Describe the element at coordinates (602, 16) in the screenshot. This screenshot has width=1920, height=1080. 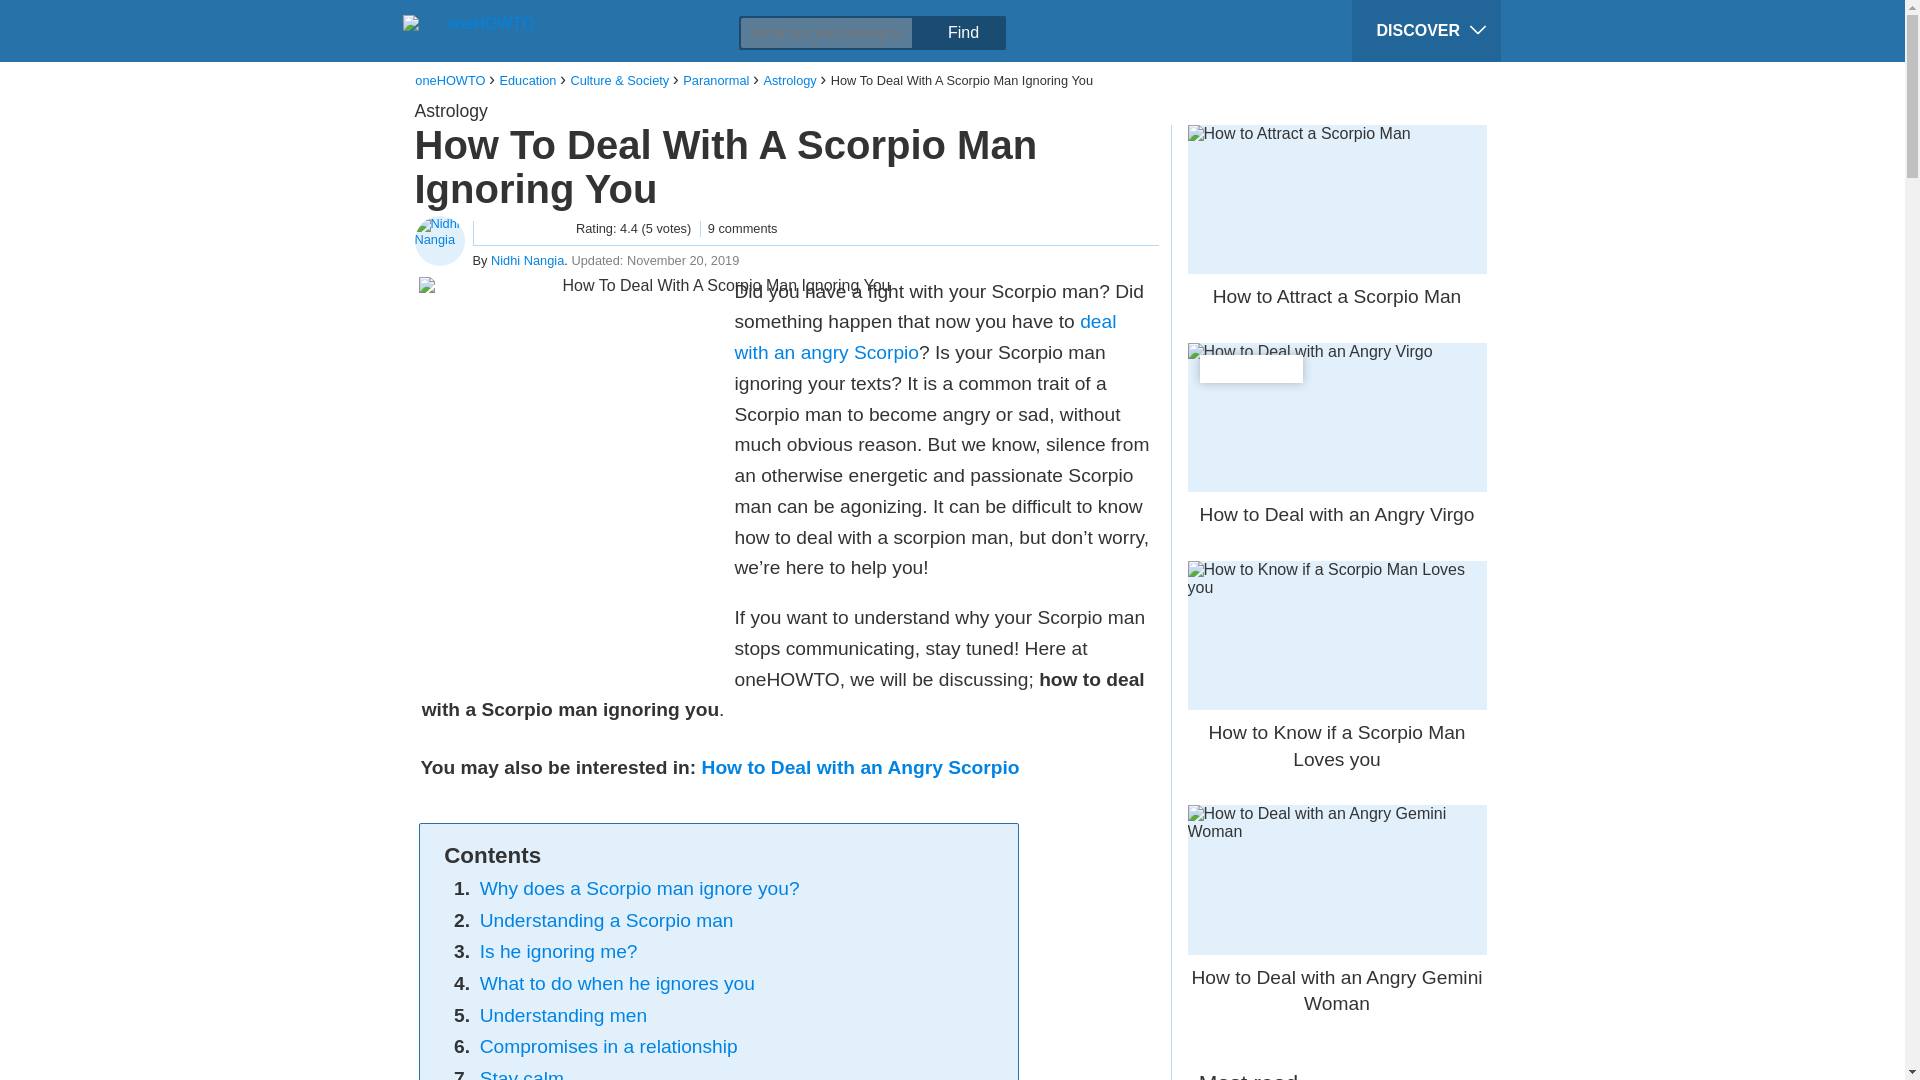
I see `whatsapp` at that location.